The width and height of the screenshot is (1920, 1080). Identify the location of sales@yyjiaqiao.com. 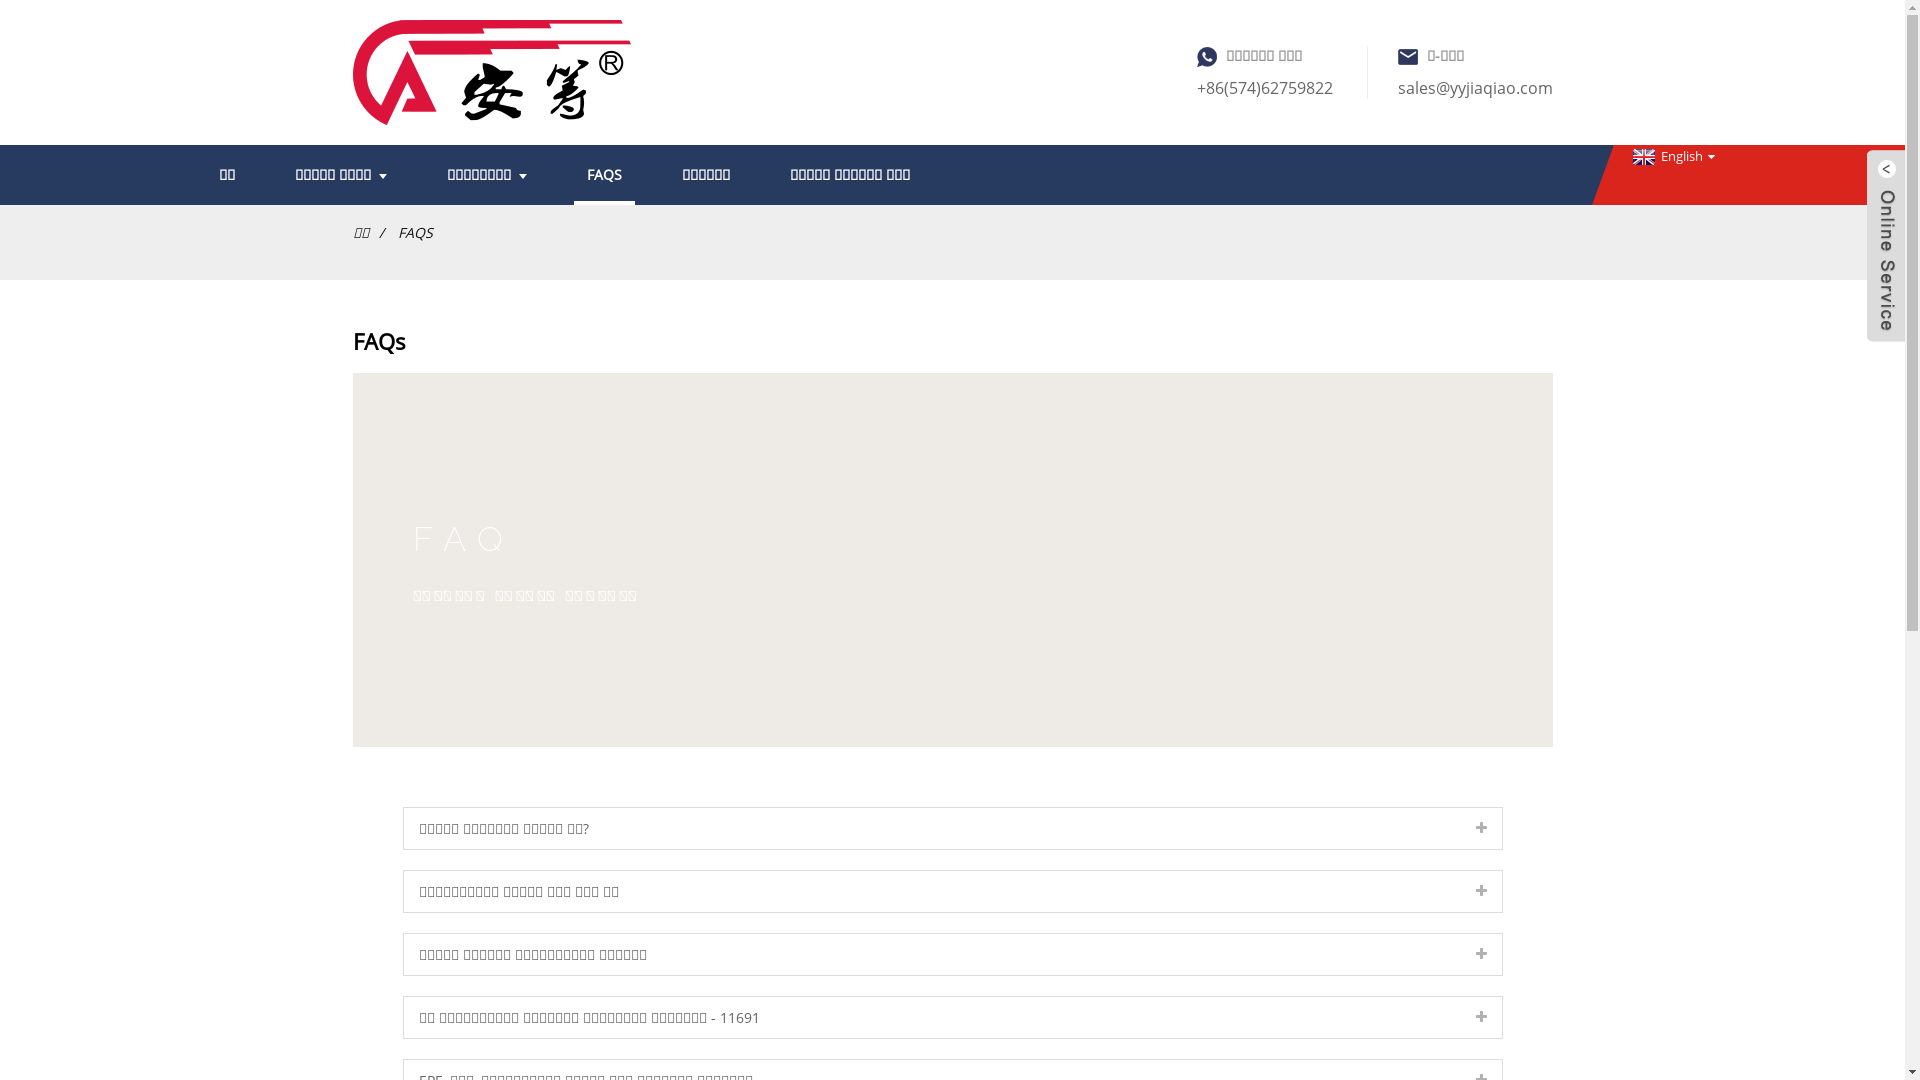
(1476, 88).